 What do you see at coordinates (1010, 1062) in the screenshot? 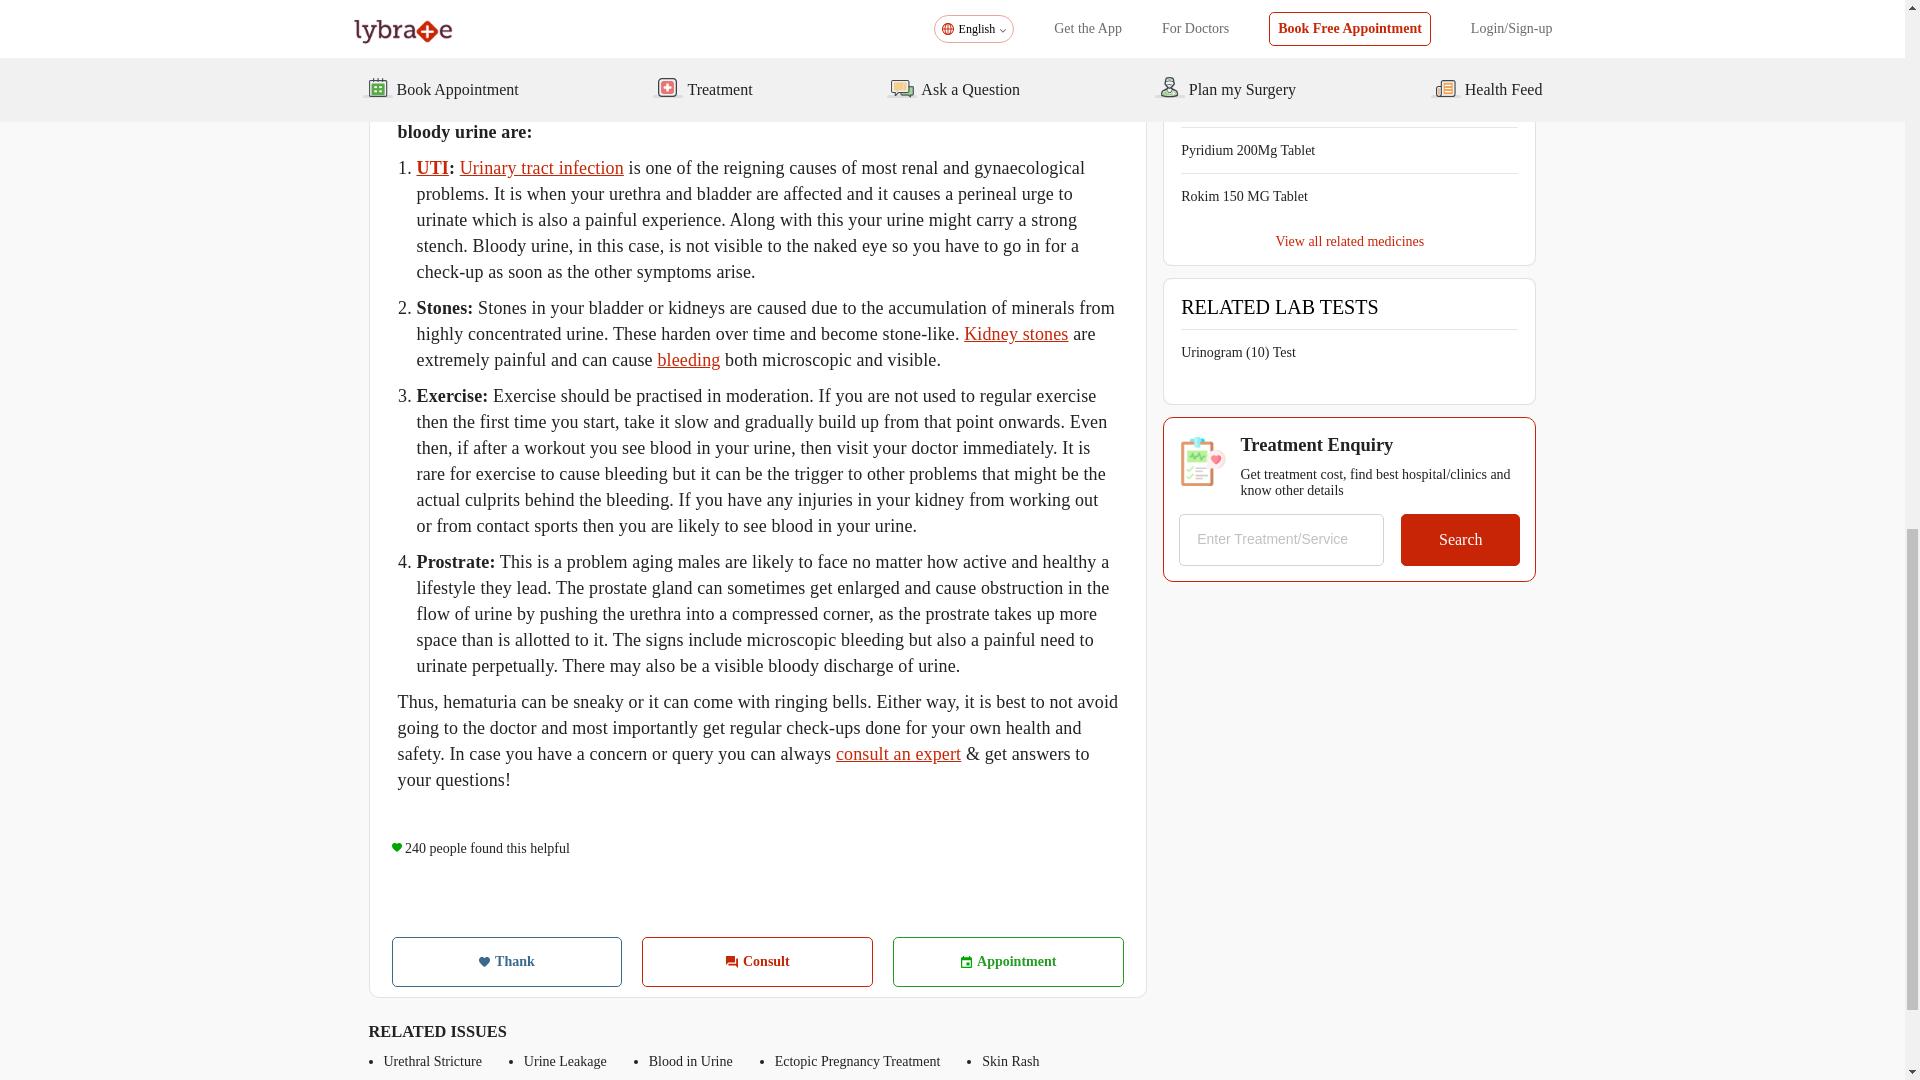
I see `Skin Rash` at bounding box center [1010, 1062].